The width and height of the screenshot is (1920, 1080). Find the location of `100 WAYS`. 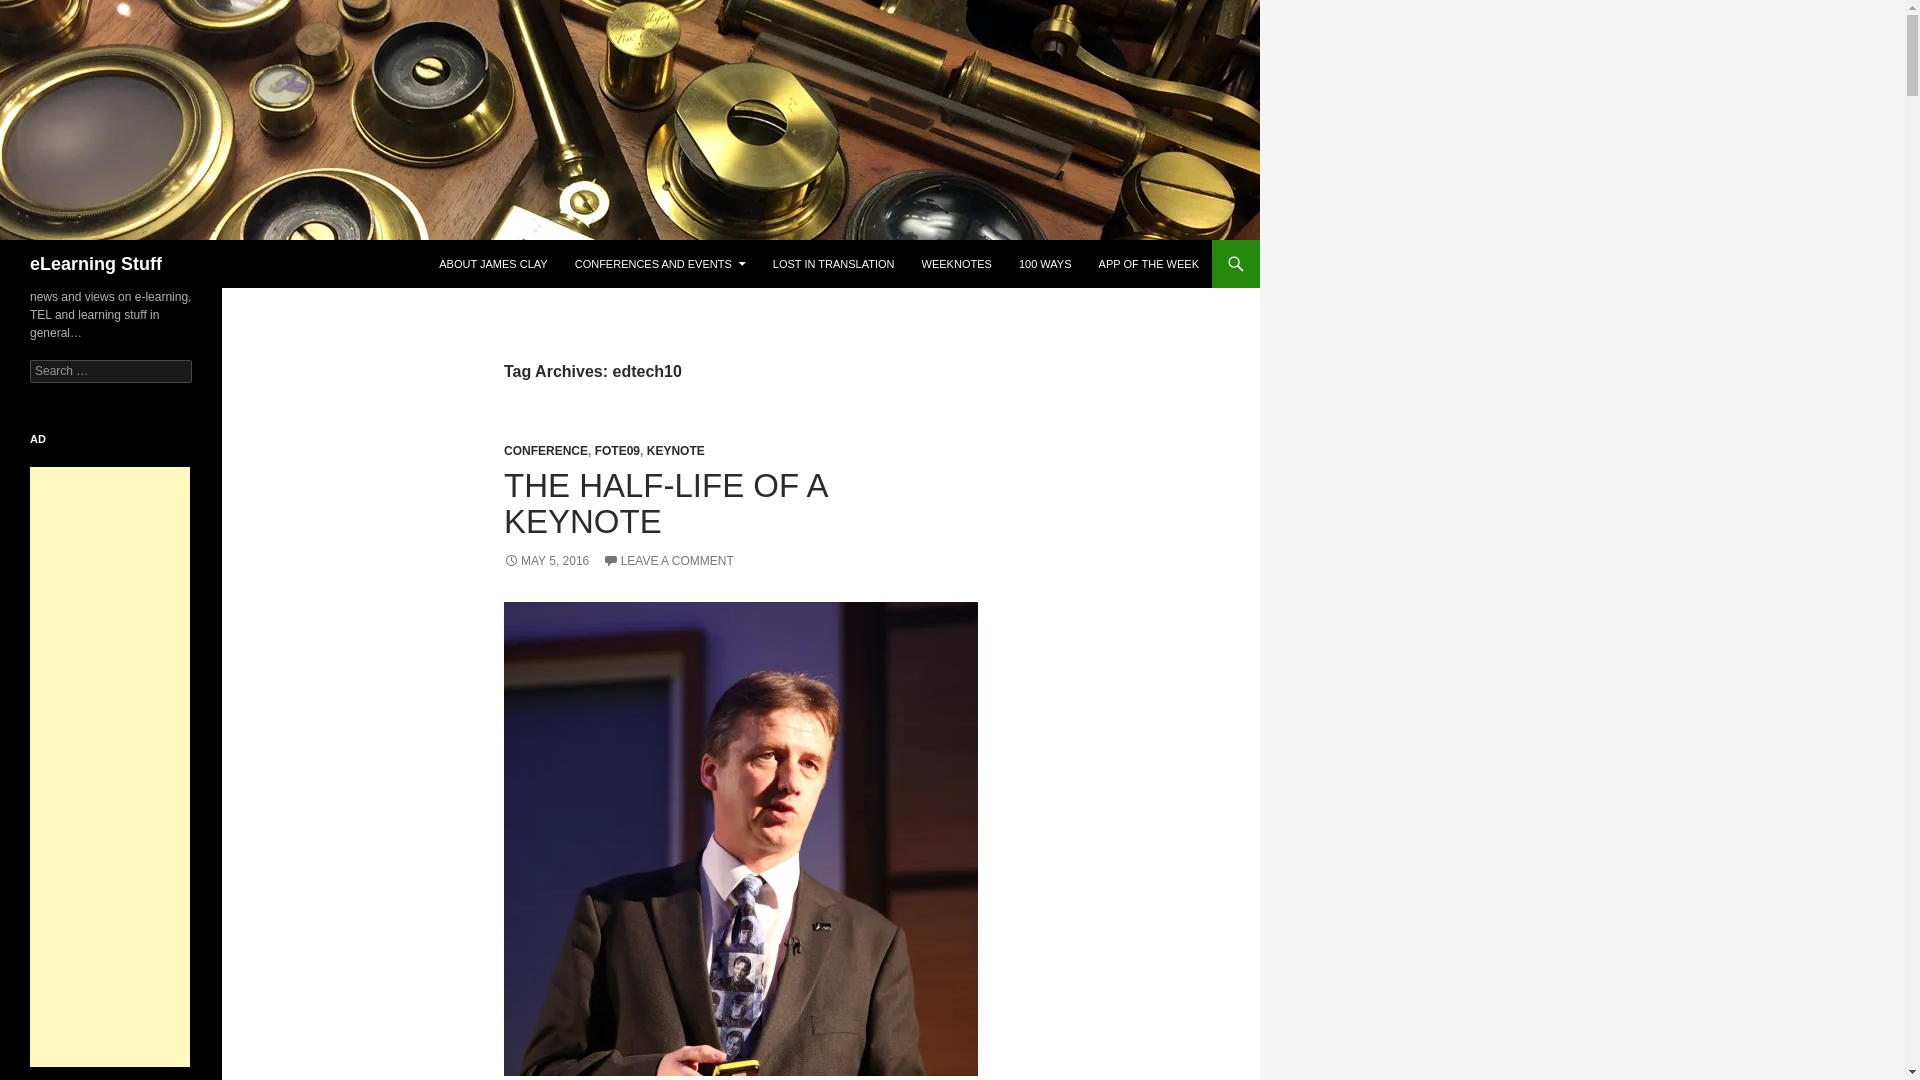

100 WAYS is located at coordinates (1045, 264).